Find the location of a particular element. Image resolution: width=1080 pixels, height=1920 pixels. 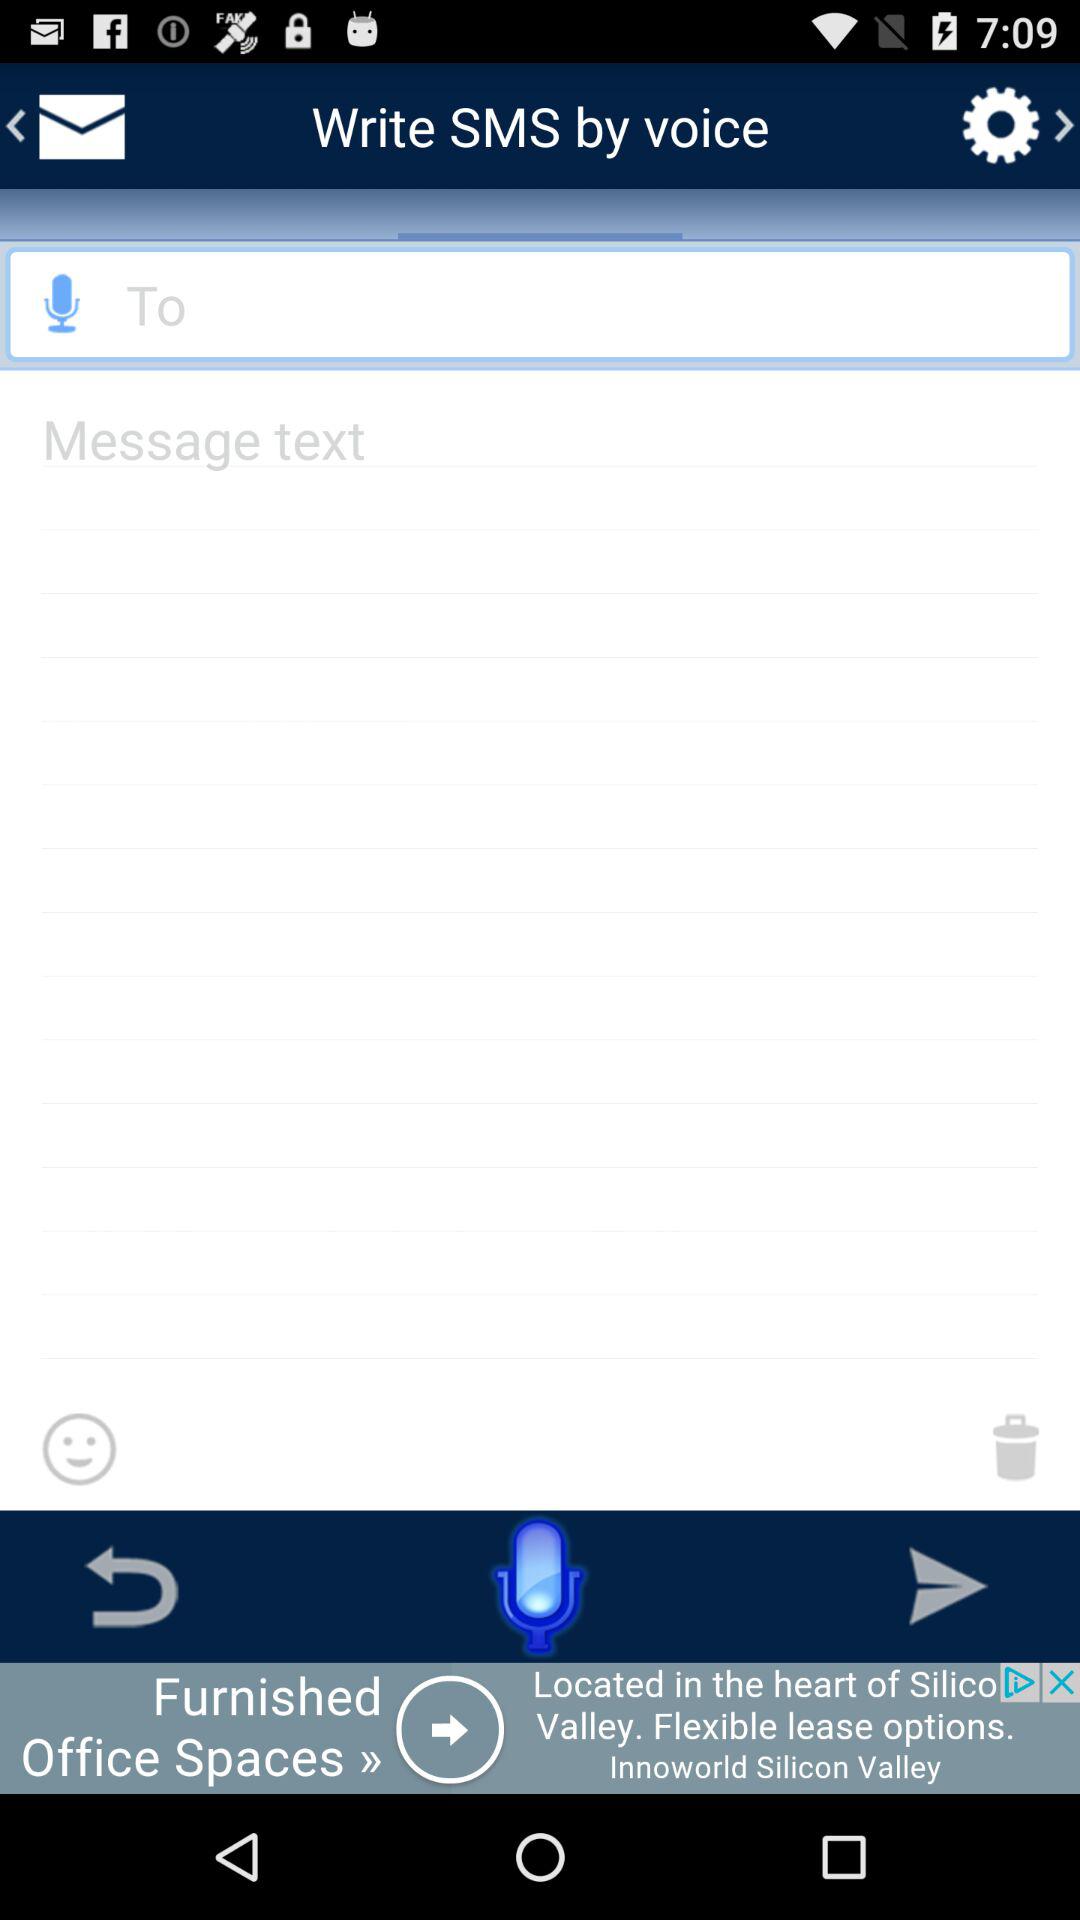

microphone is located at coordinates (63, 304).